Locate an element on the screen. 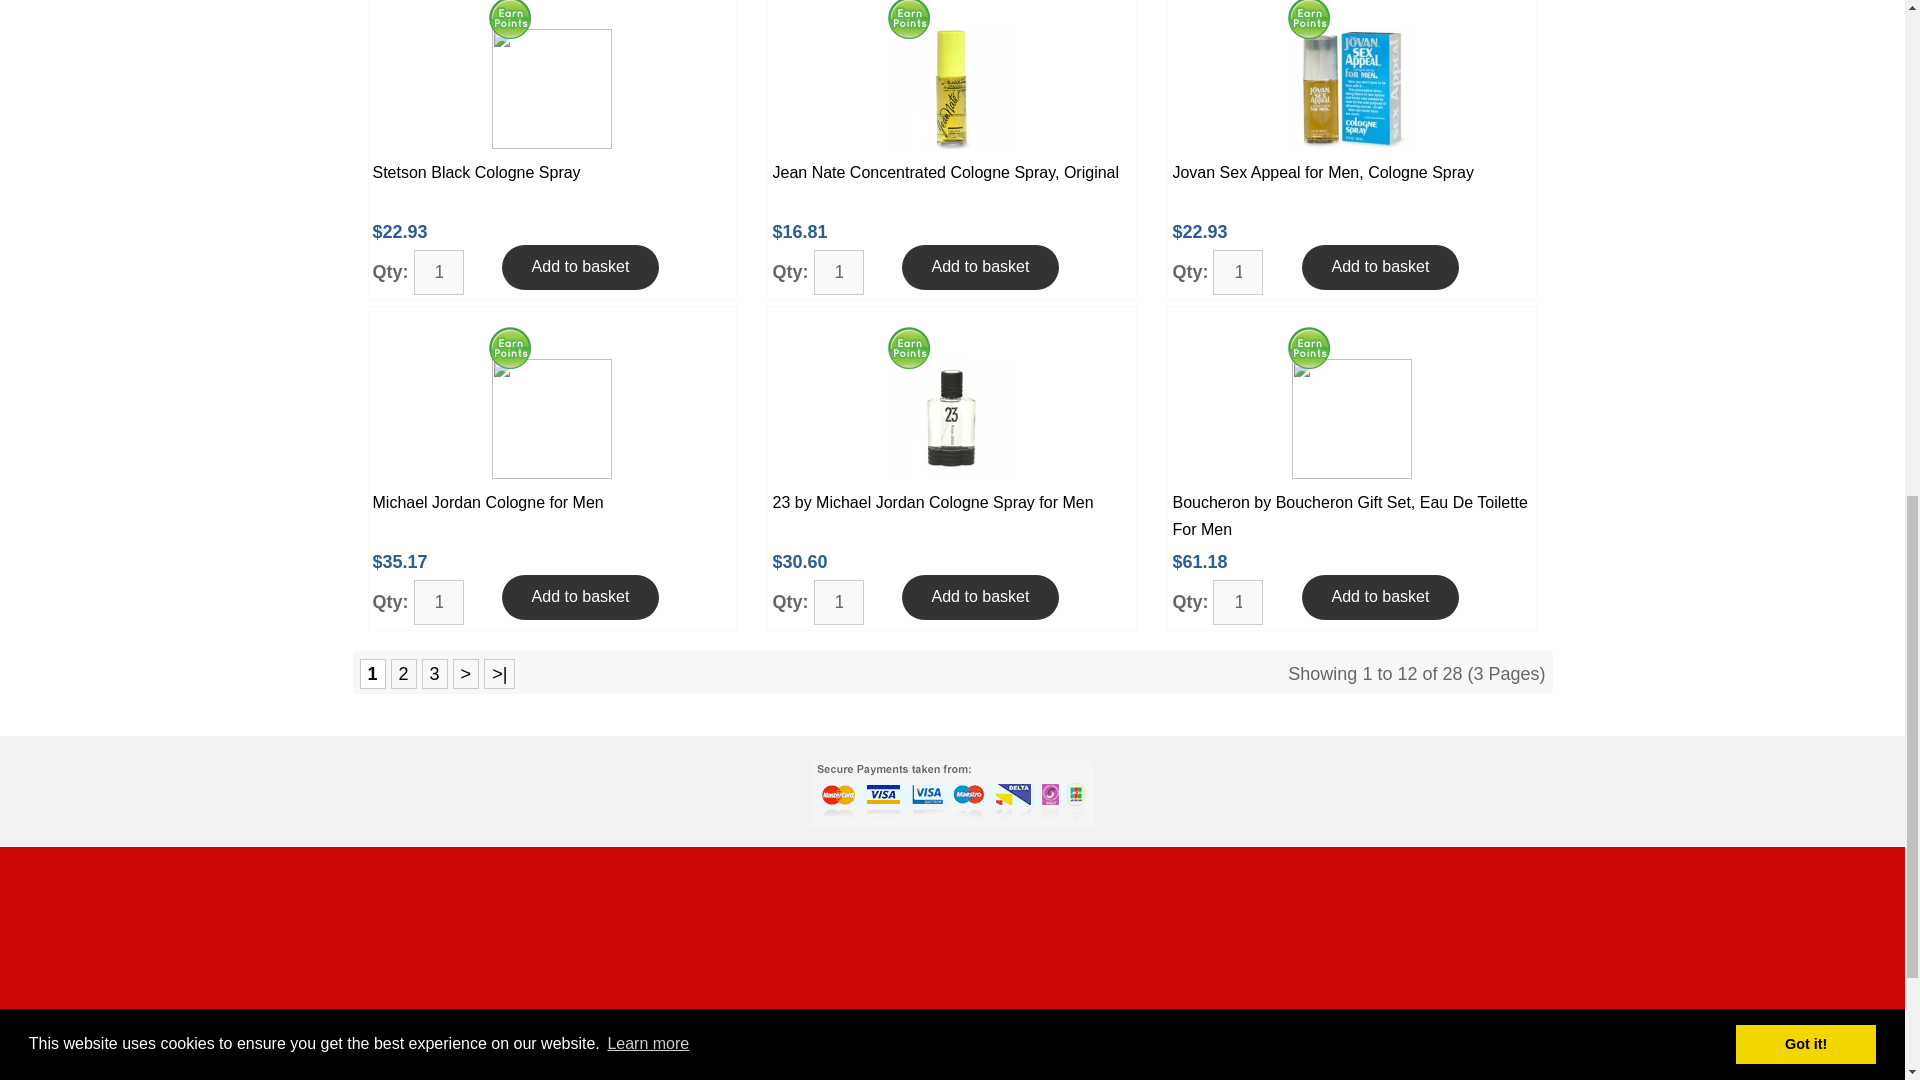 The image size is (1920, 1080). Add to Cart is located at coordinates (580, 268).